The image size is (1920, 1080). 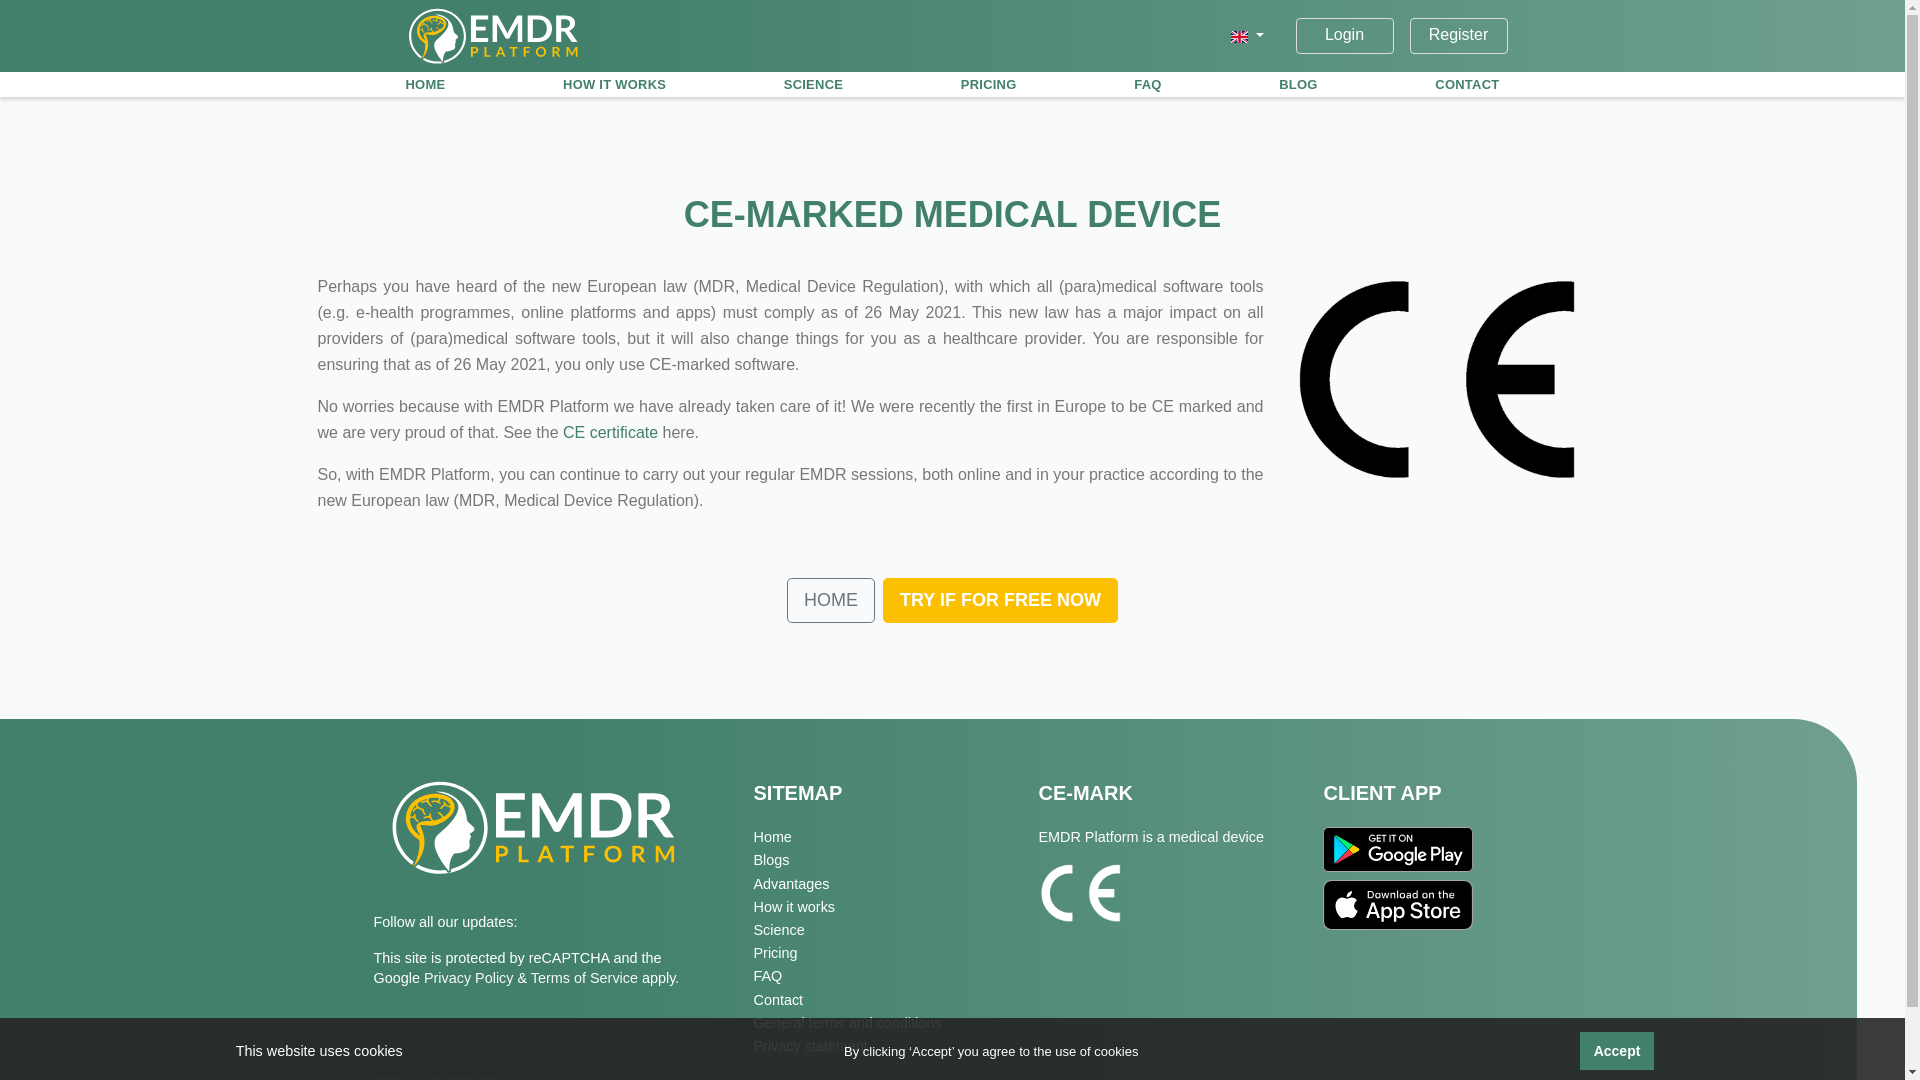 What do you see at coordinates (586, 978) in the screenshot?
I see `Terms of Service` at bounding box center [586, 978].